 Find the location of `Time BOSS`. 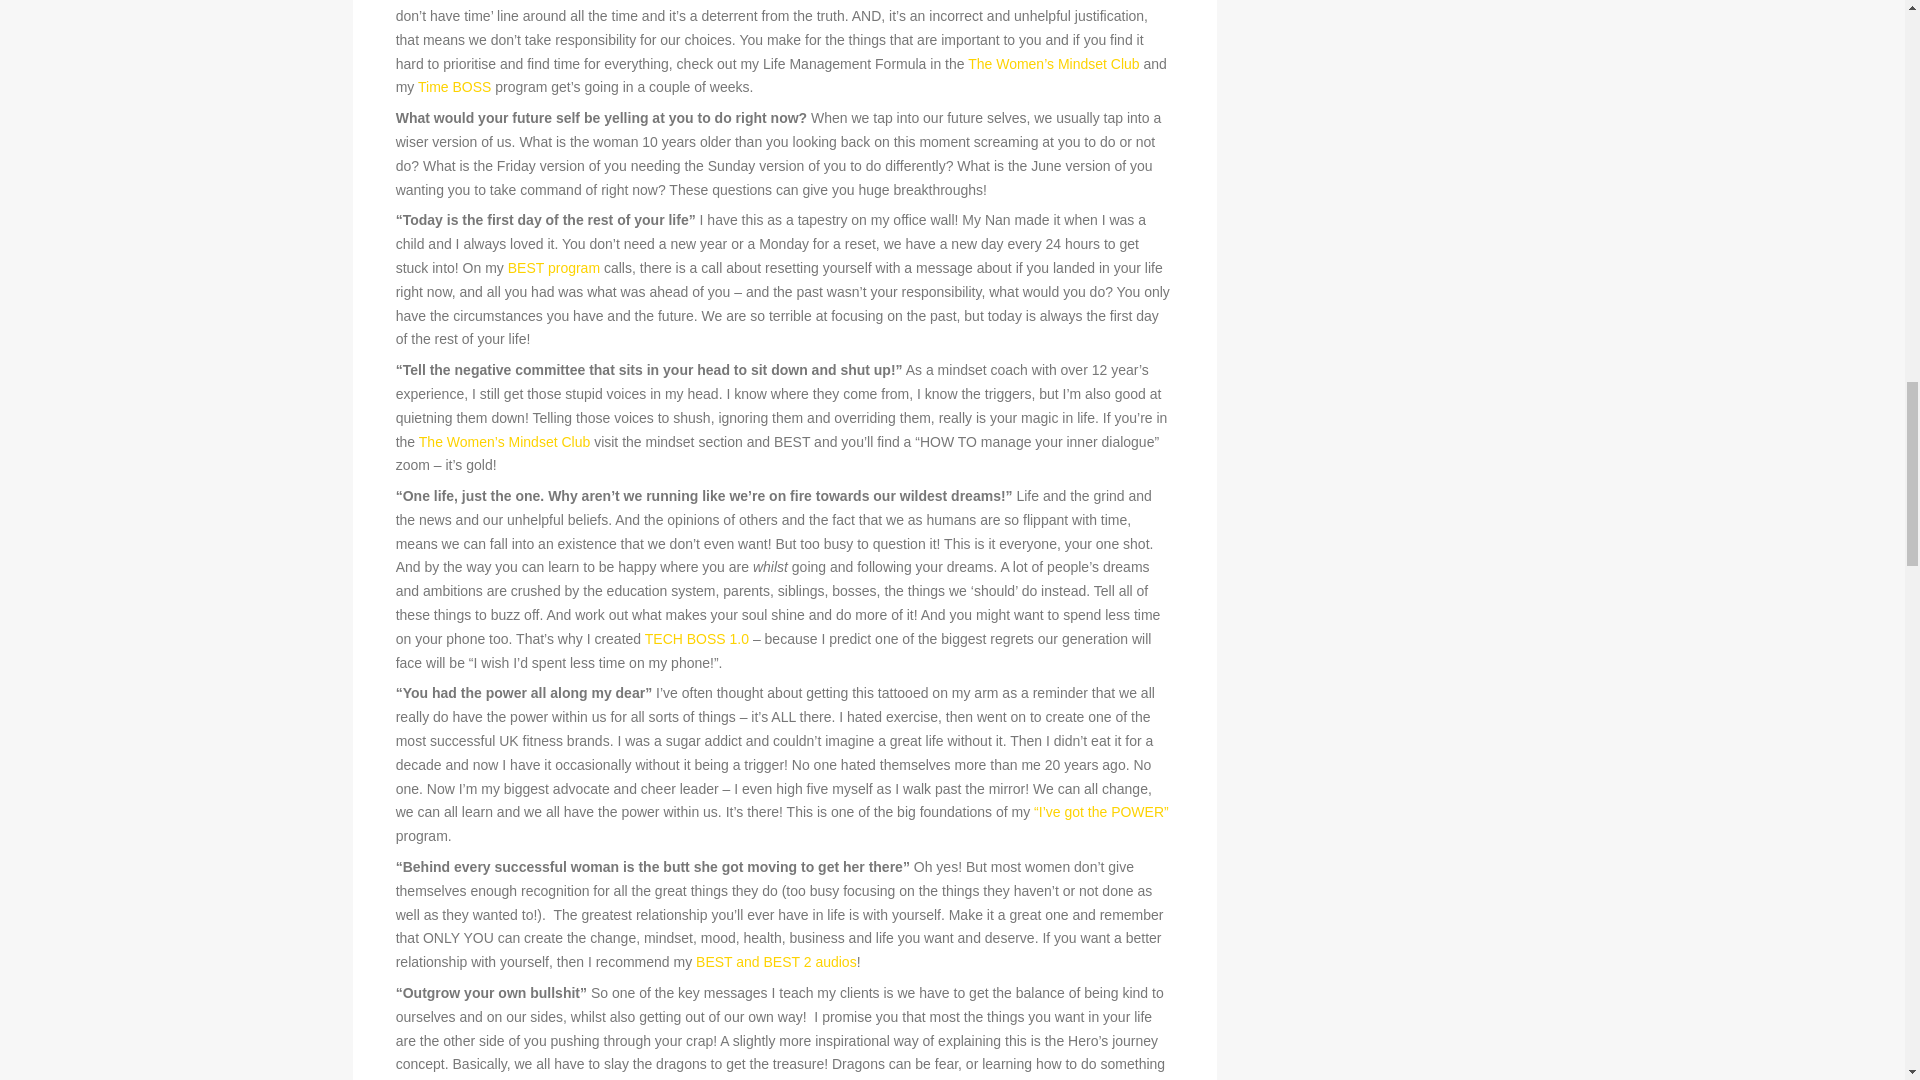

Time BOSS is located at coordinates (454, 86).